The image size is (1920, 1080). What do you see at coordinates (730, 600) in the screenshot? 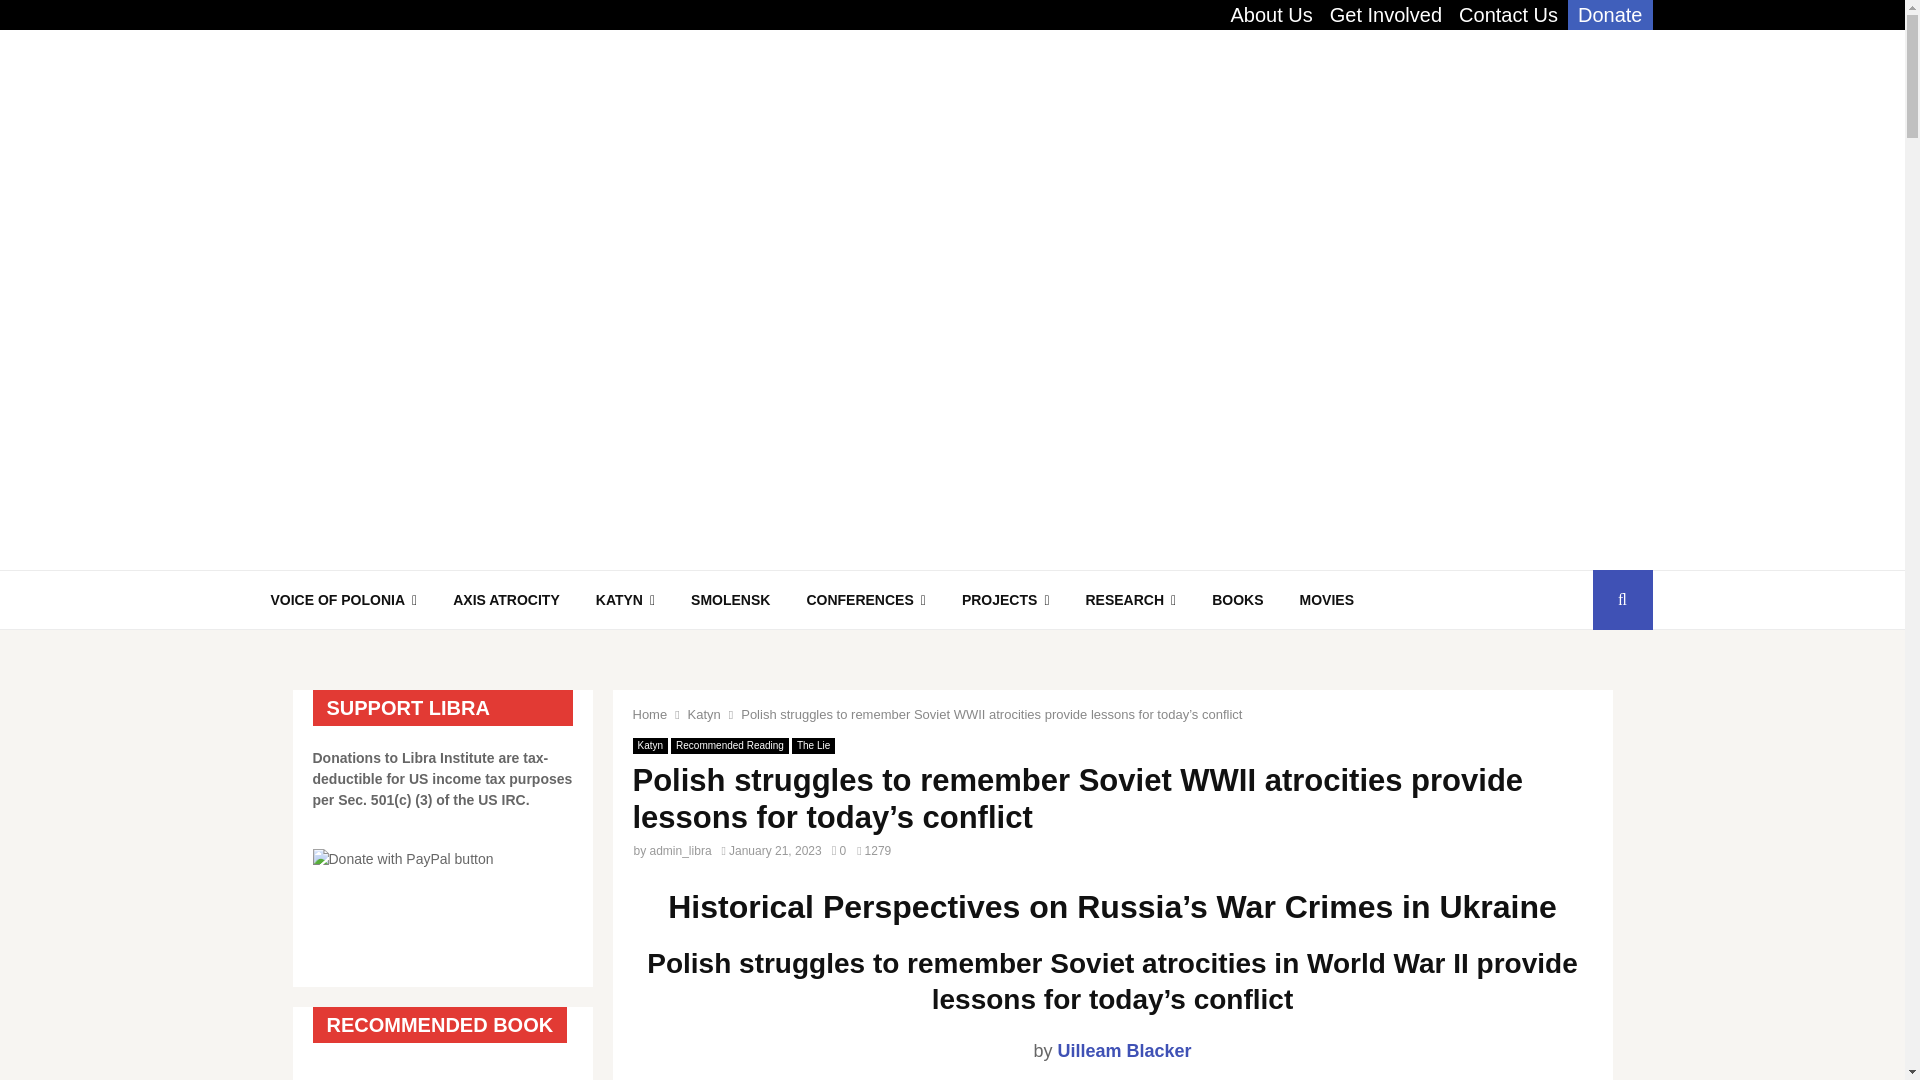
I see `SMOLENSK` at bounding box center [730, 600].